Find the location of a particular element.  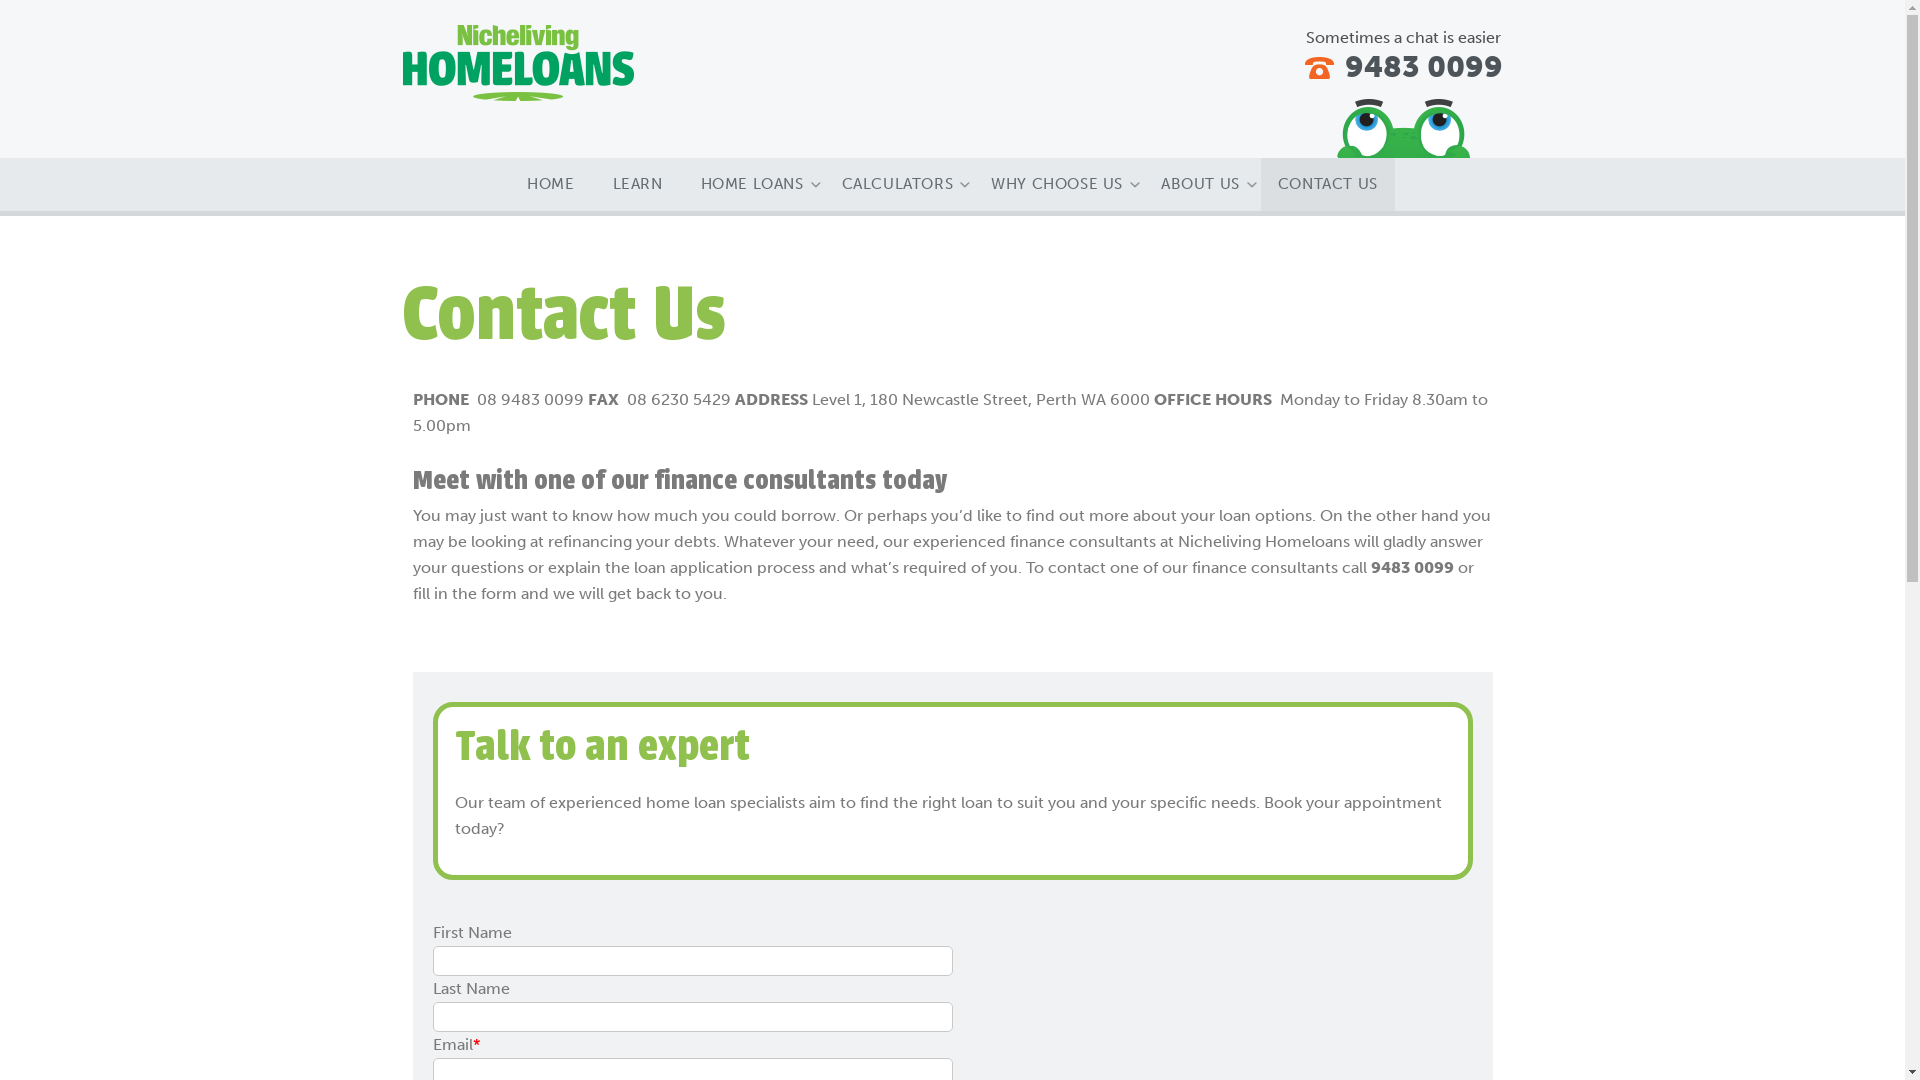

ABOUT US is located at coordinates (1200, 184).